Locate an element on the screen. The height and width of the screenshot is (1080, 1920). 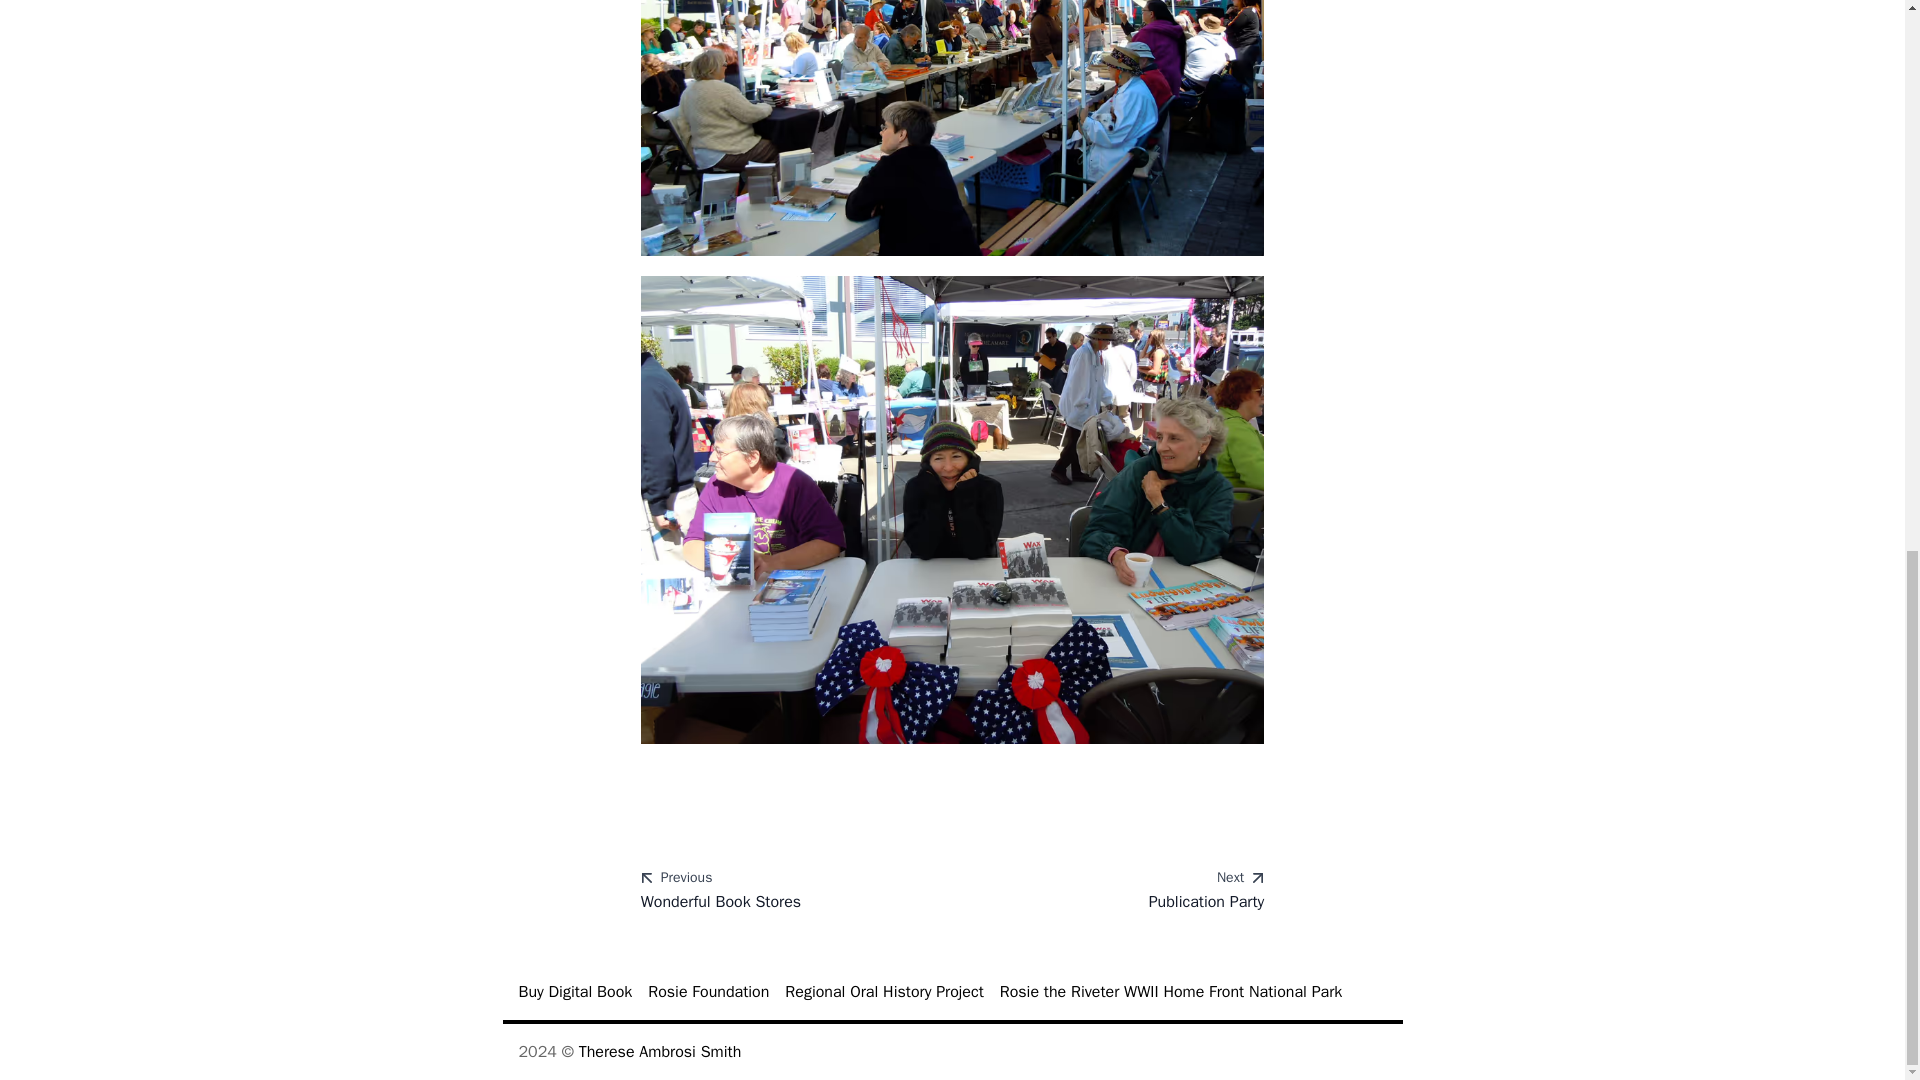
Rosie the Riveter WWII Home Front National Park is located at coordinates (1115, 892).